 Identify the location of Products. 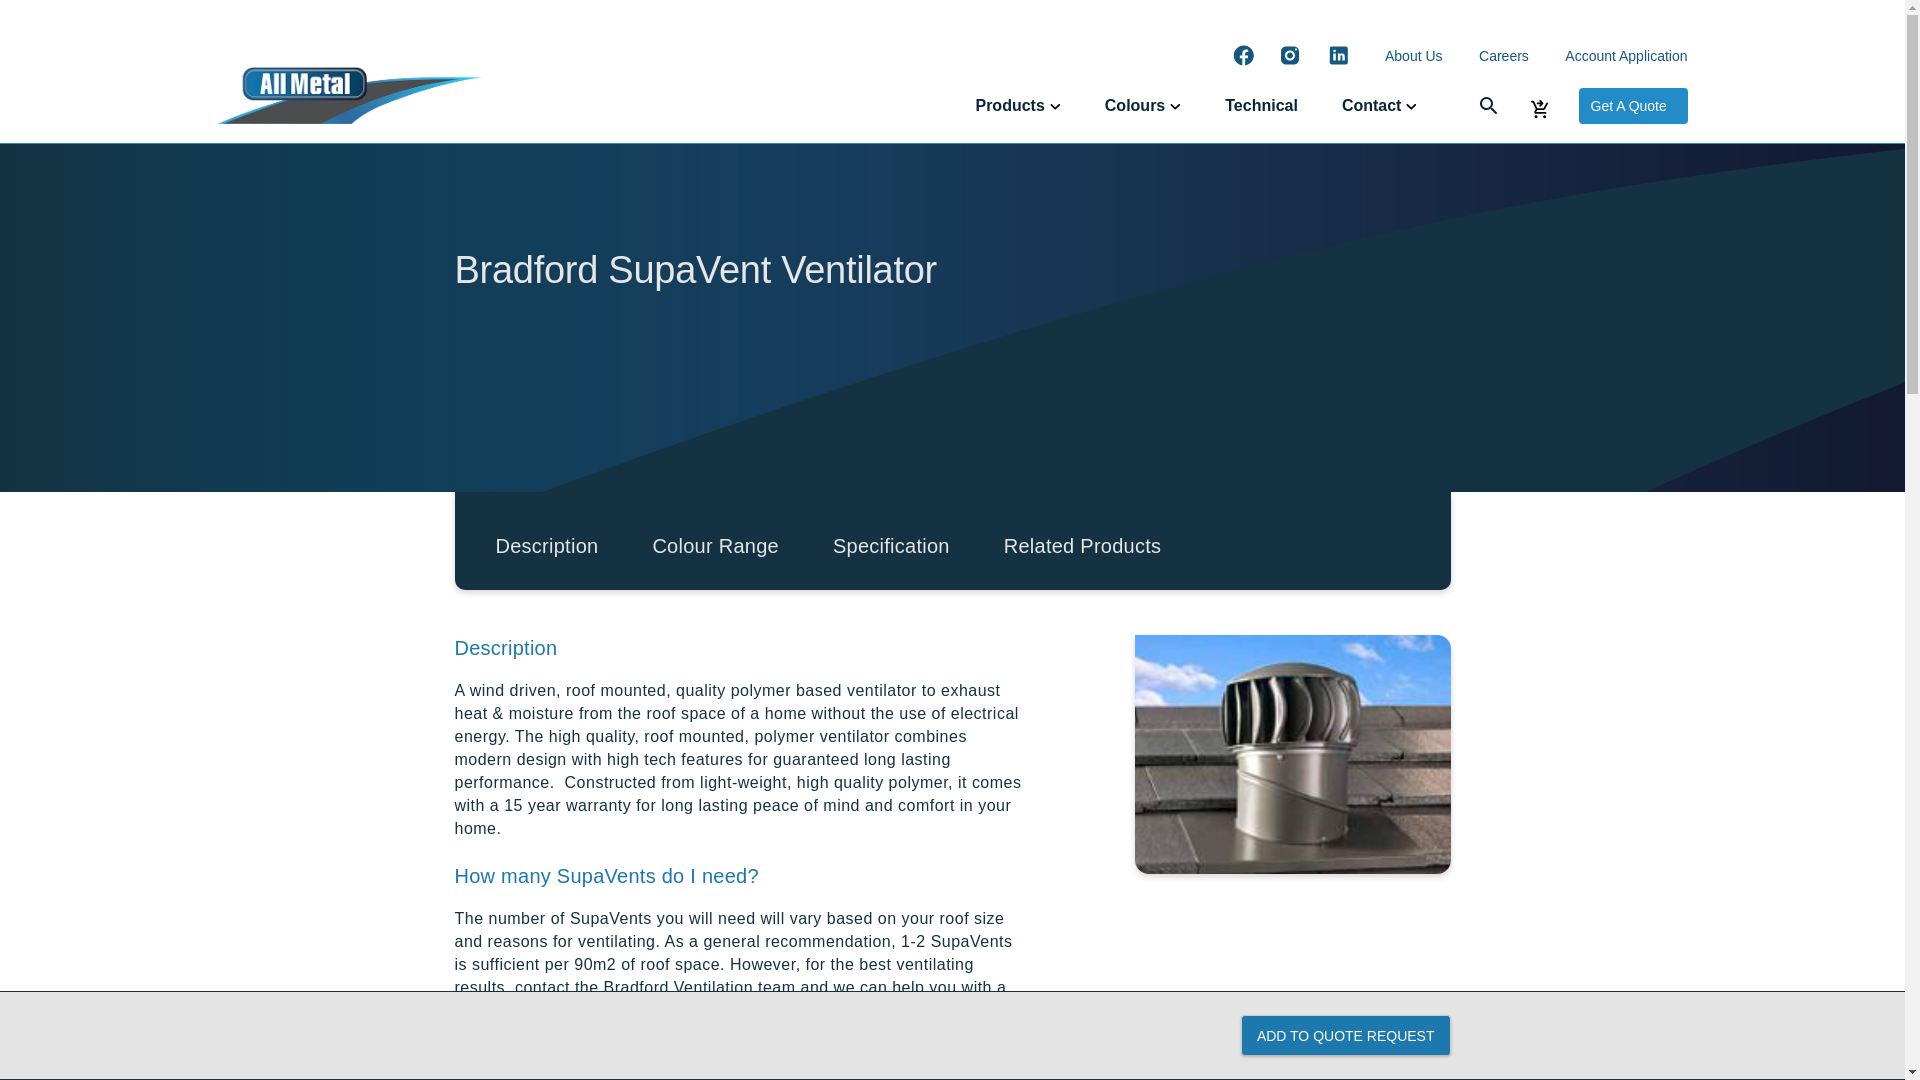
(1017, 104).